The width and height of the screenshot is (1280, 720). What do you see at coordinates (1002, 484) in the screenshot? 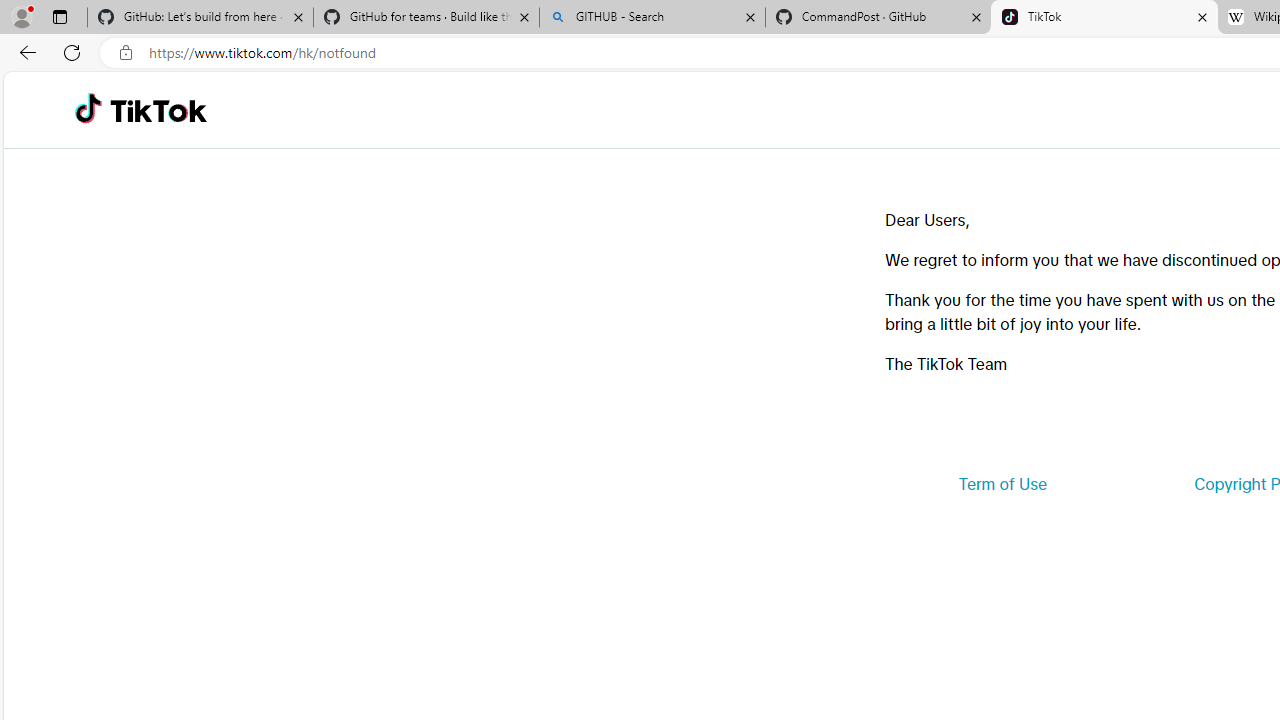
I see `Term of Use` at bounding box center [1002, 484].